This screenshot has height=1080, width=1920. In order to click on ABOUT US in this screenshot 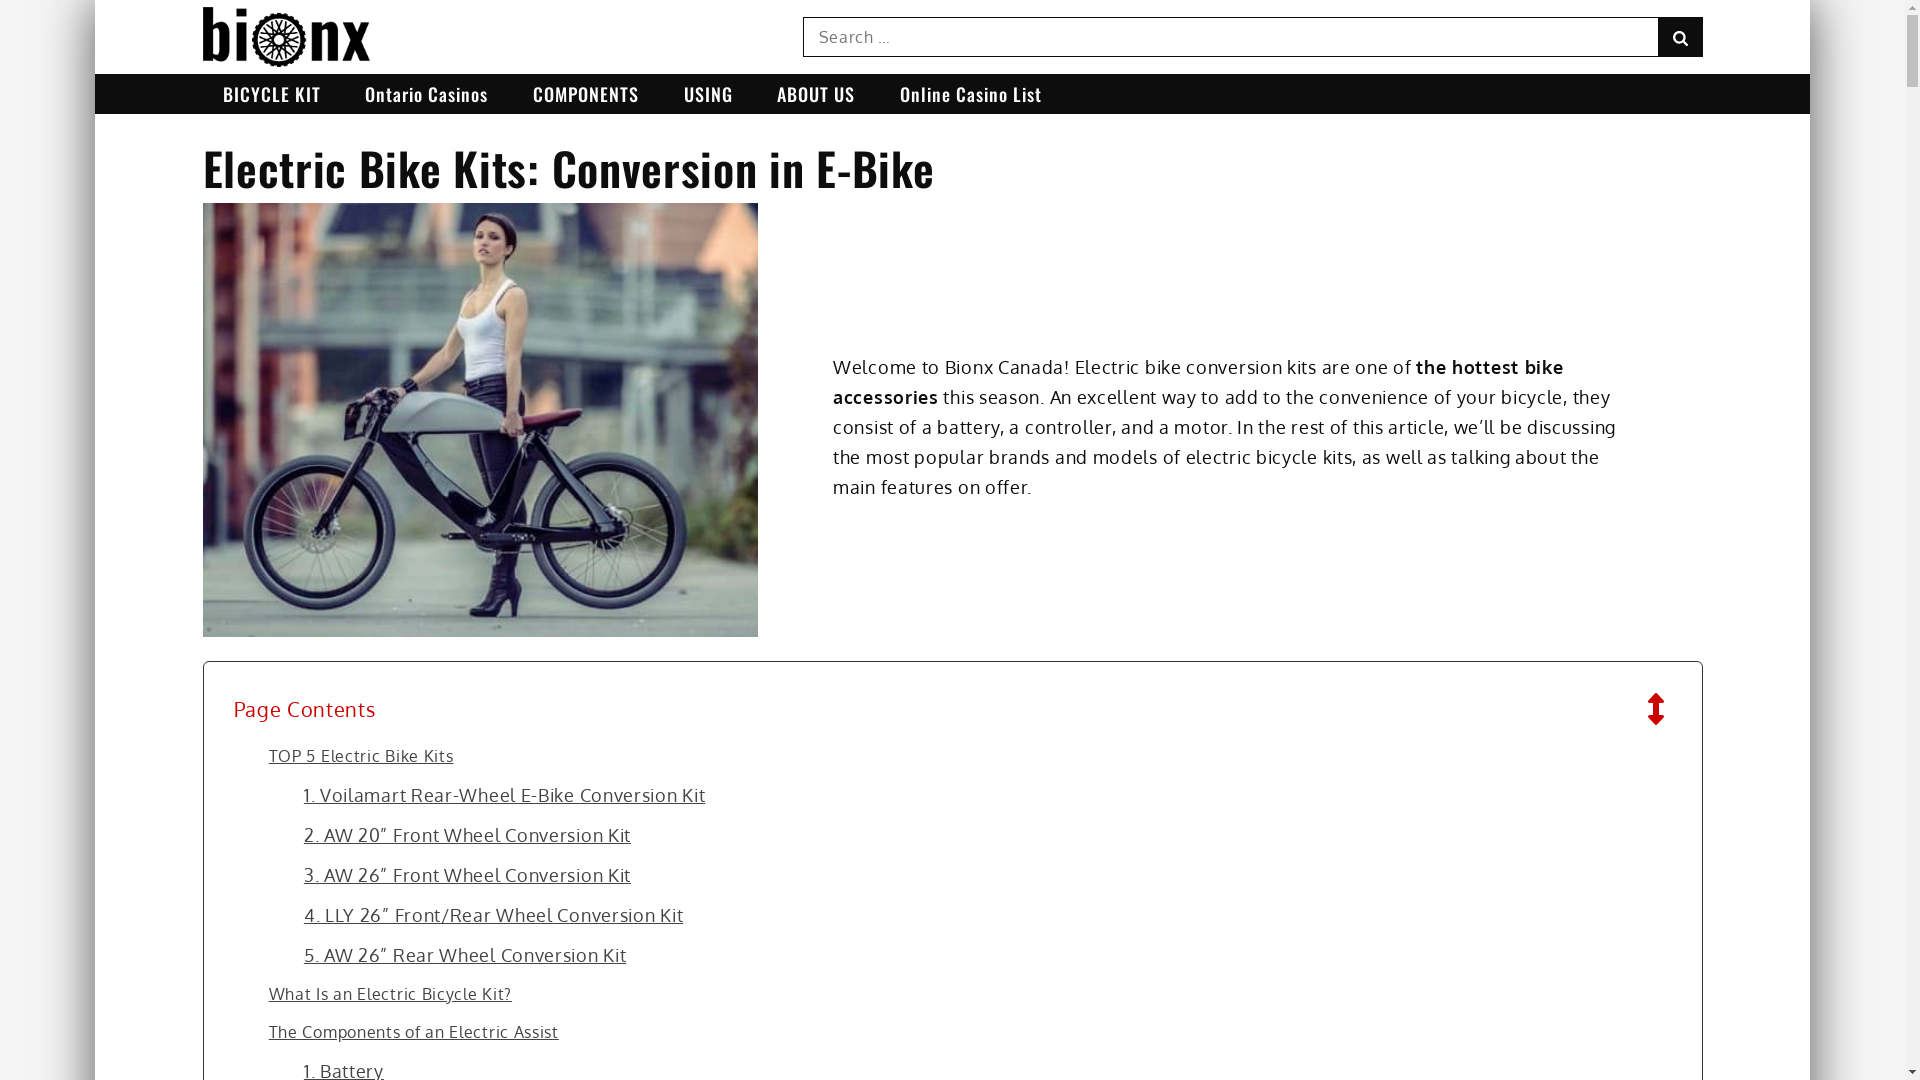, I will do `click(816, 94)`.